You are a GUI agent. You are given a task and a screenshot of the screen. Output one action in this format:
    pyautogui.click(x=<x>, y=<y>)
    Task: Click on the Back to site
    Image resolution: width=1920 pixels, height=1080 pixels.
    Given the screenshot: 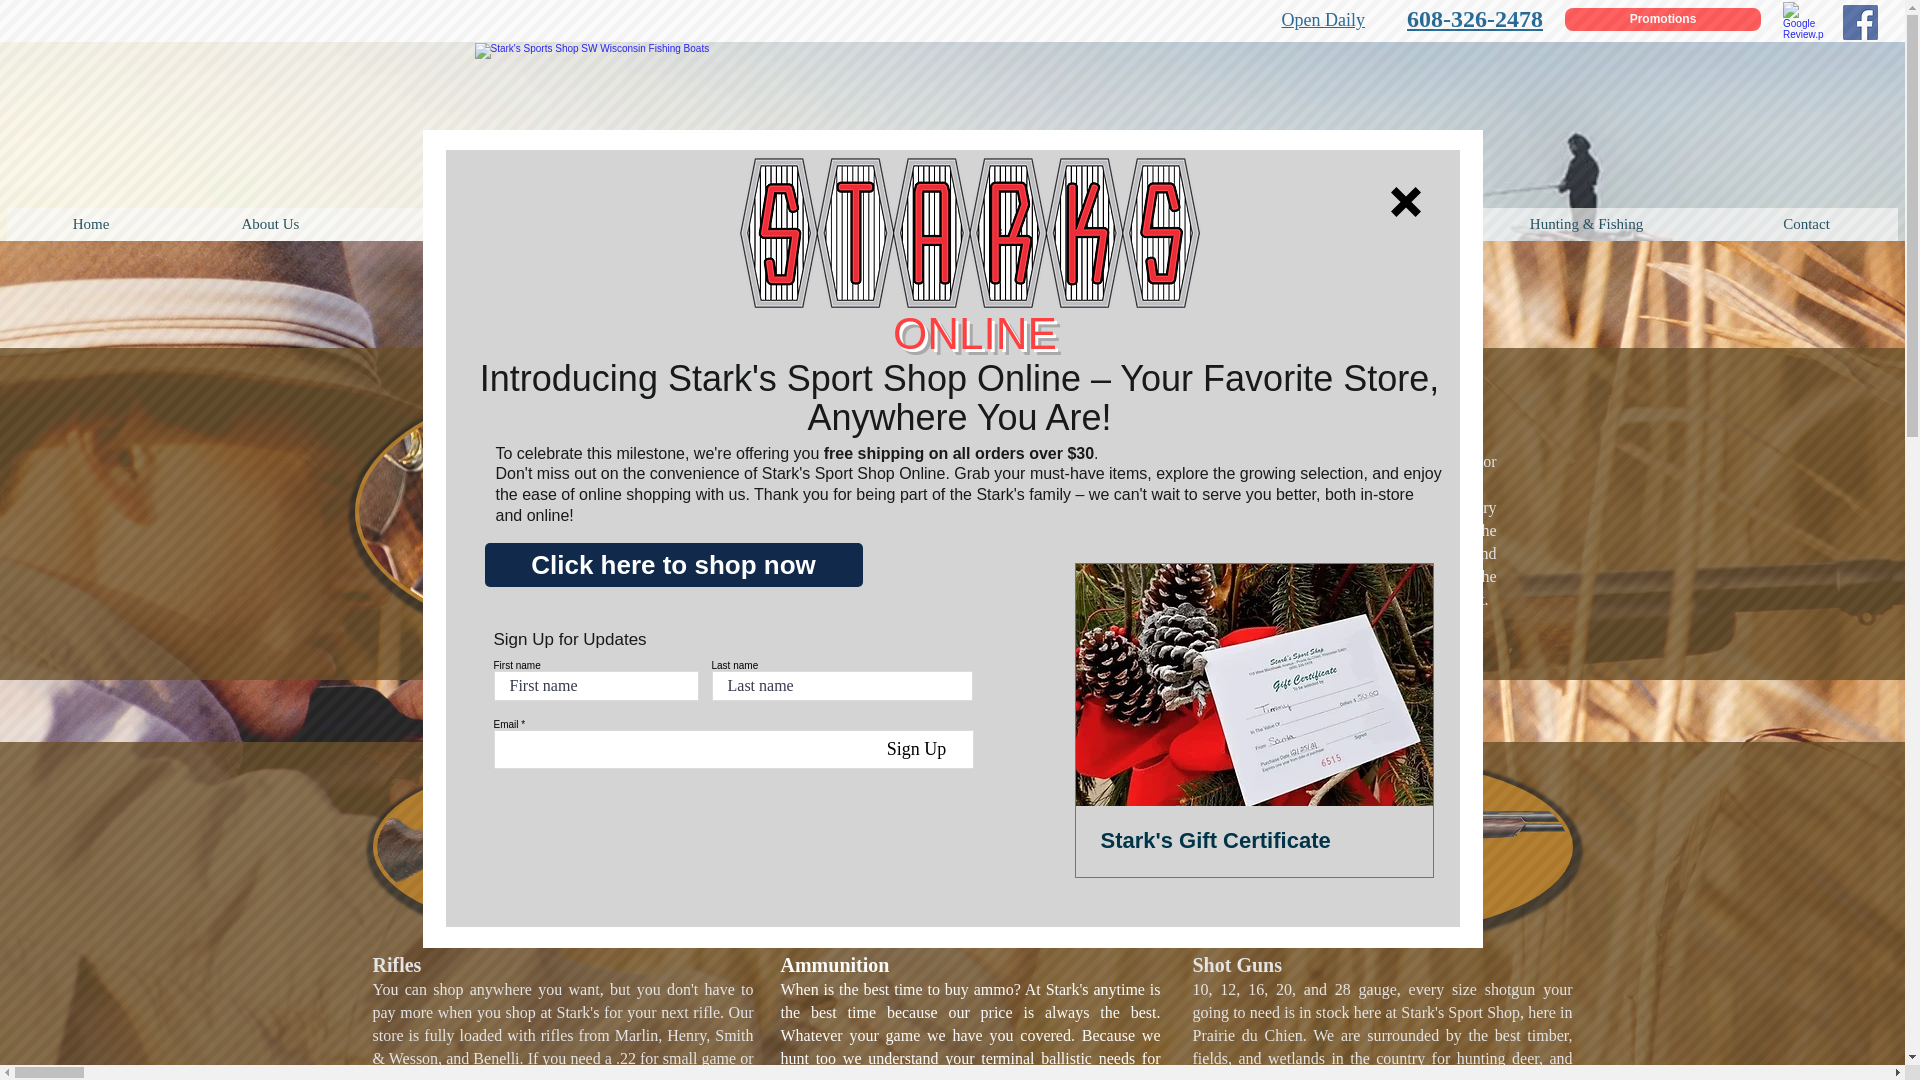 What is the action you would take?
    pyautogui.click(x=1405, y=202)
    